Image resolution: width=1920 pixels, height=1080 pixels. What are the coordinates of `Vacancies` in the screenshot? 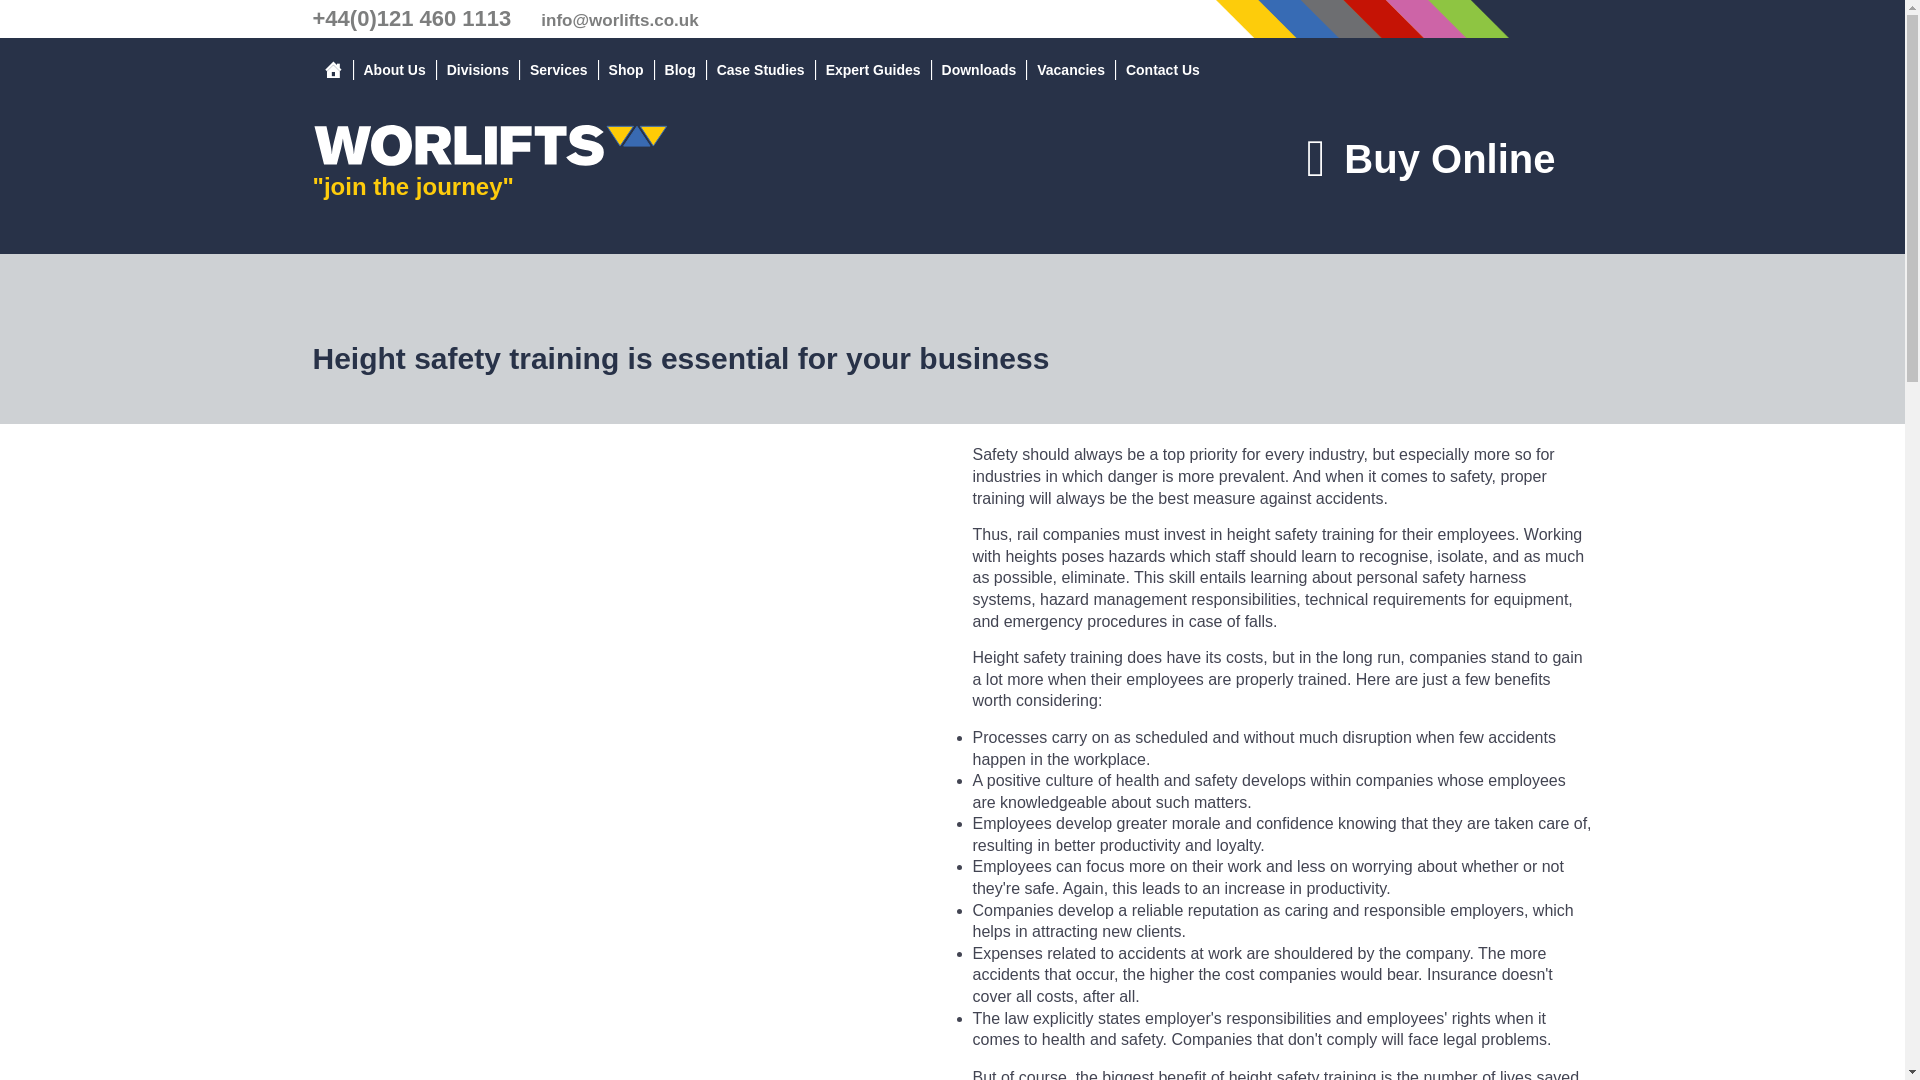 It's located at (1071, 70).